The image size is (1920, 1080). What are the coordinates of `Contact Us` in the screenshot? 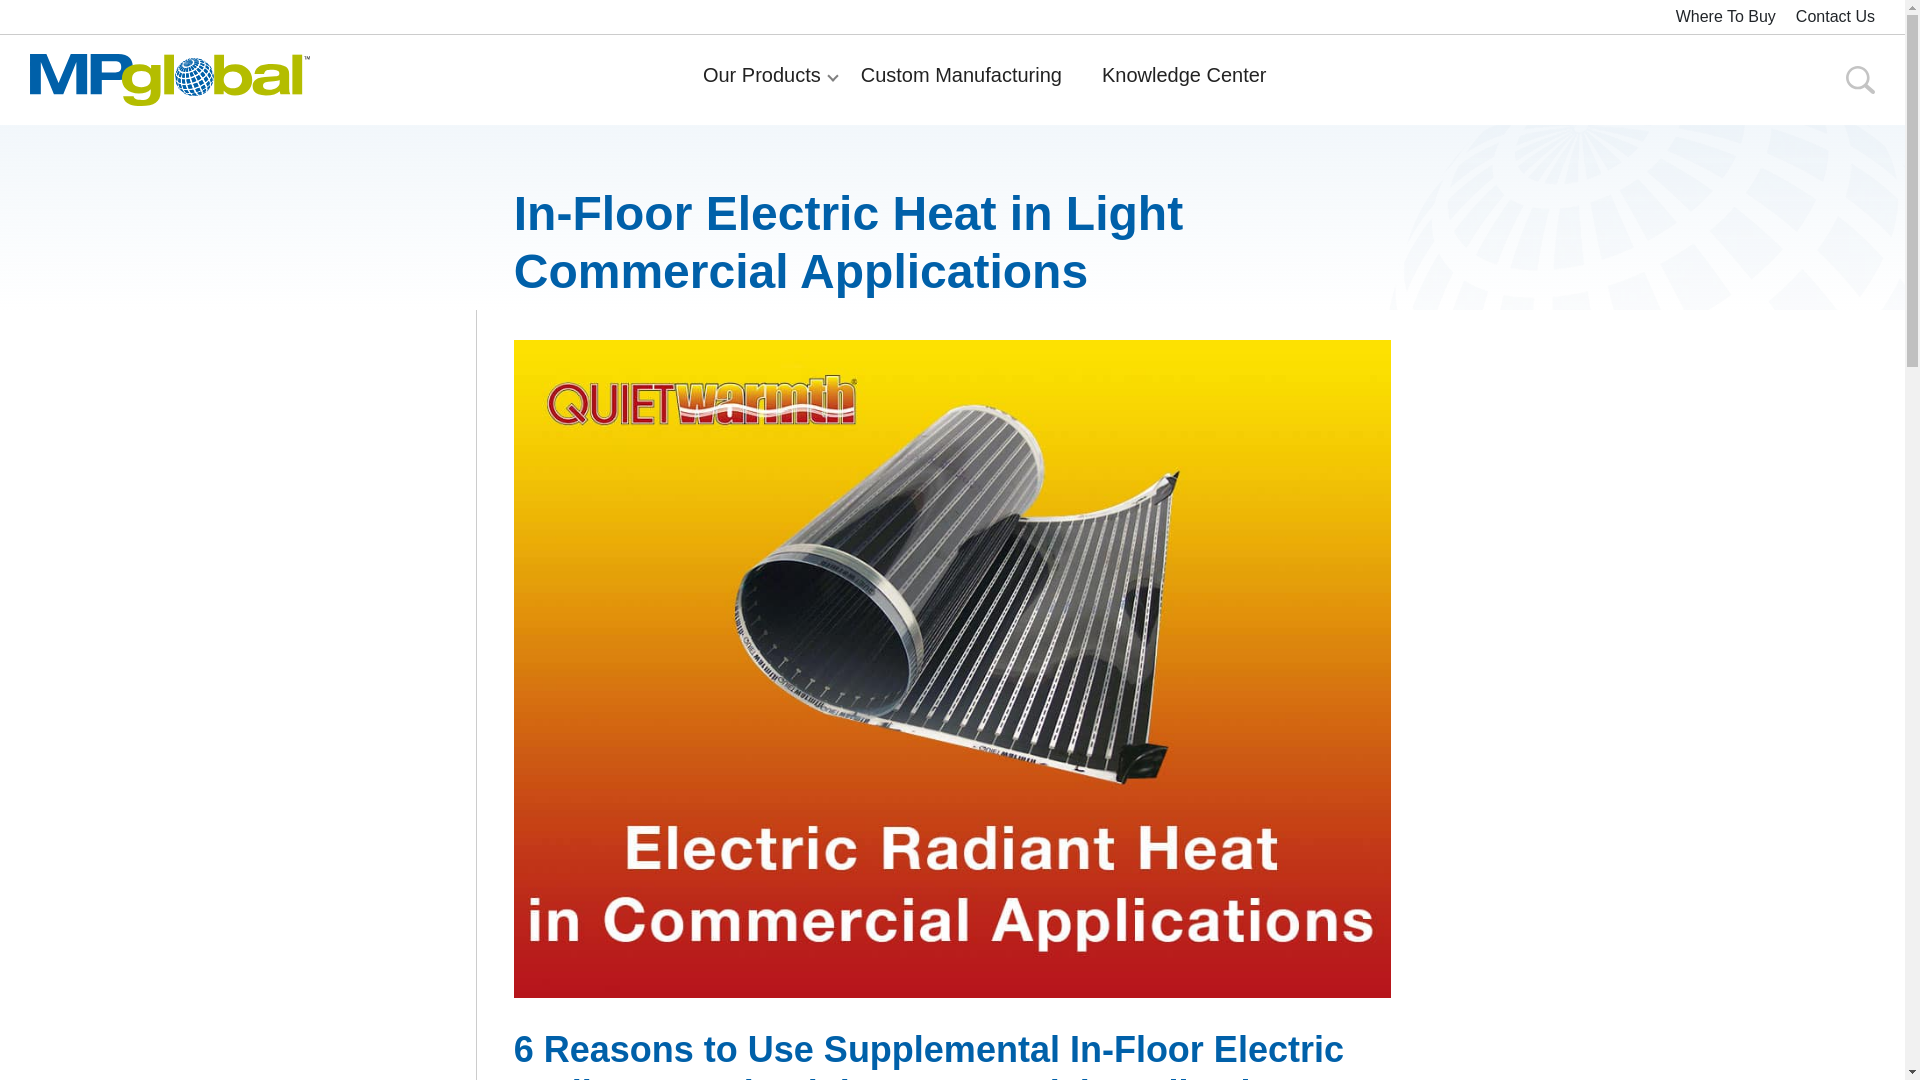 It's located at (1835, 17).